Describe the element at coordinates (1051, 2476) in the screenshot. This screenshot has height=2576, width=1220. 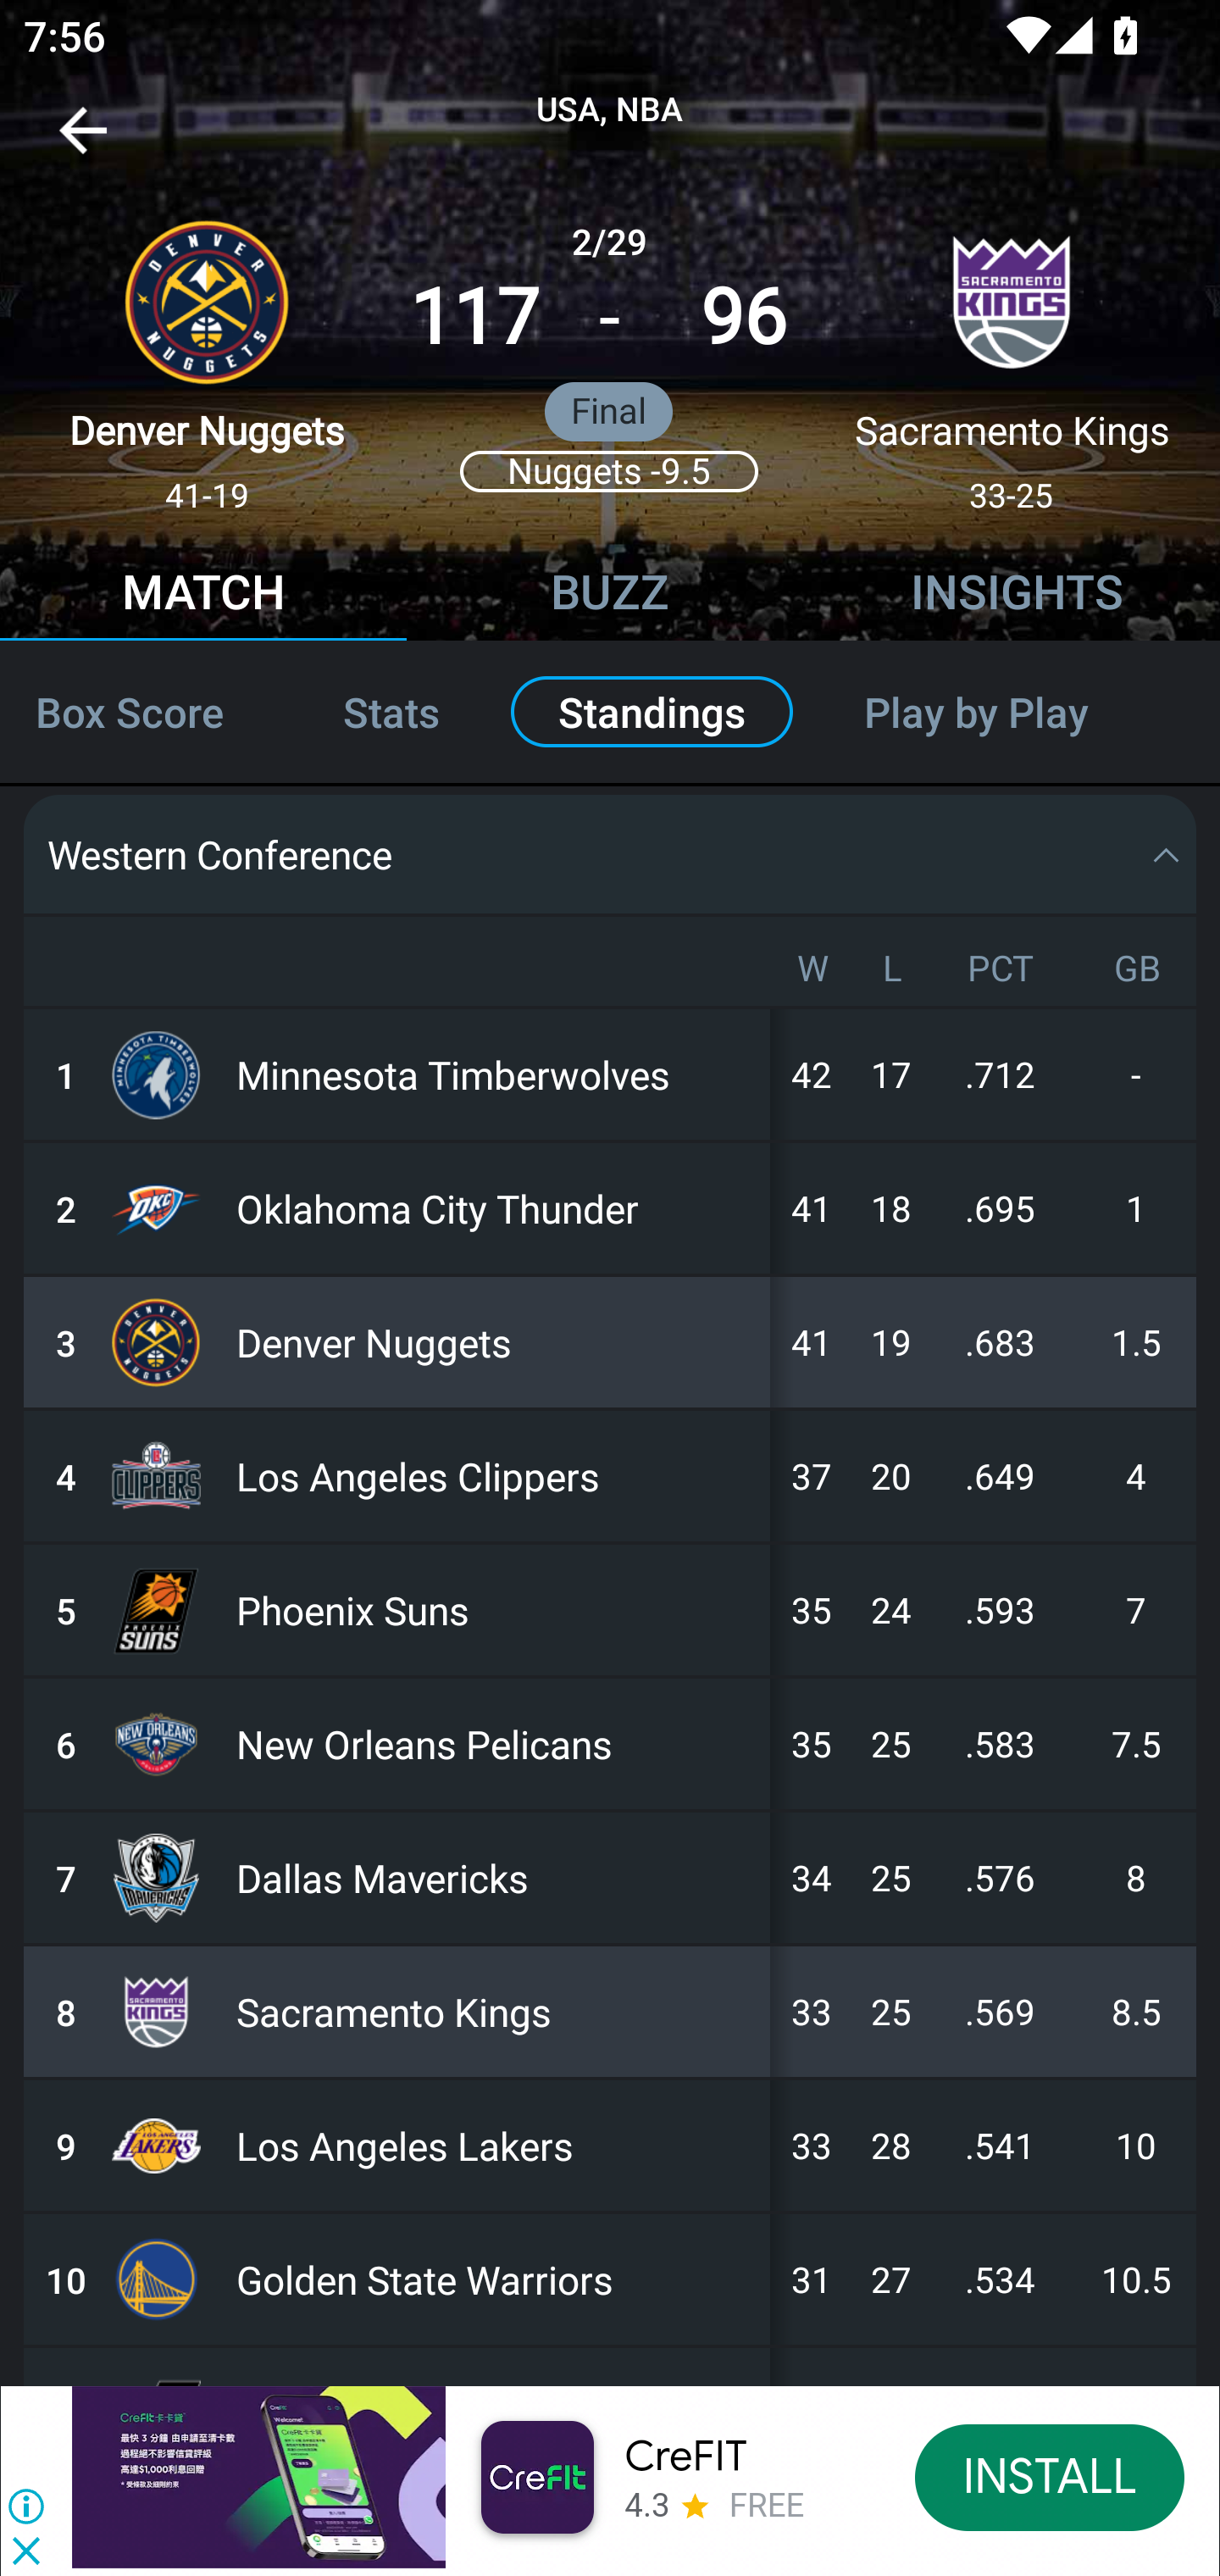
I see `INSTALL` at that location.